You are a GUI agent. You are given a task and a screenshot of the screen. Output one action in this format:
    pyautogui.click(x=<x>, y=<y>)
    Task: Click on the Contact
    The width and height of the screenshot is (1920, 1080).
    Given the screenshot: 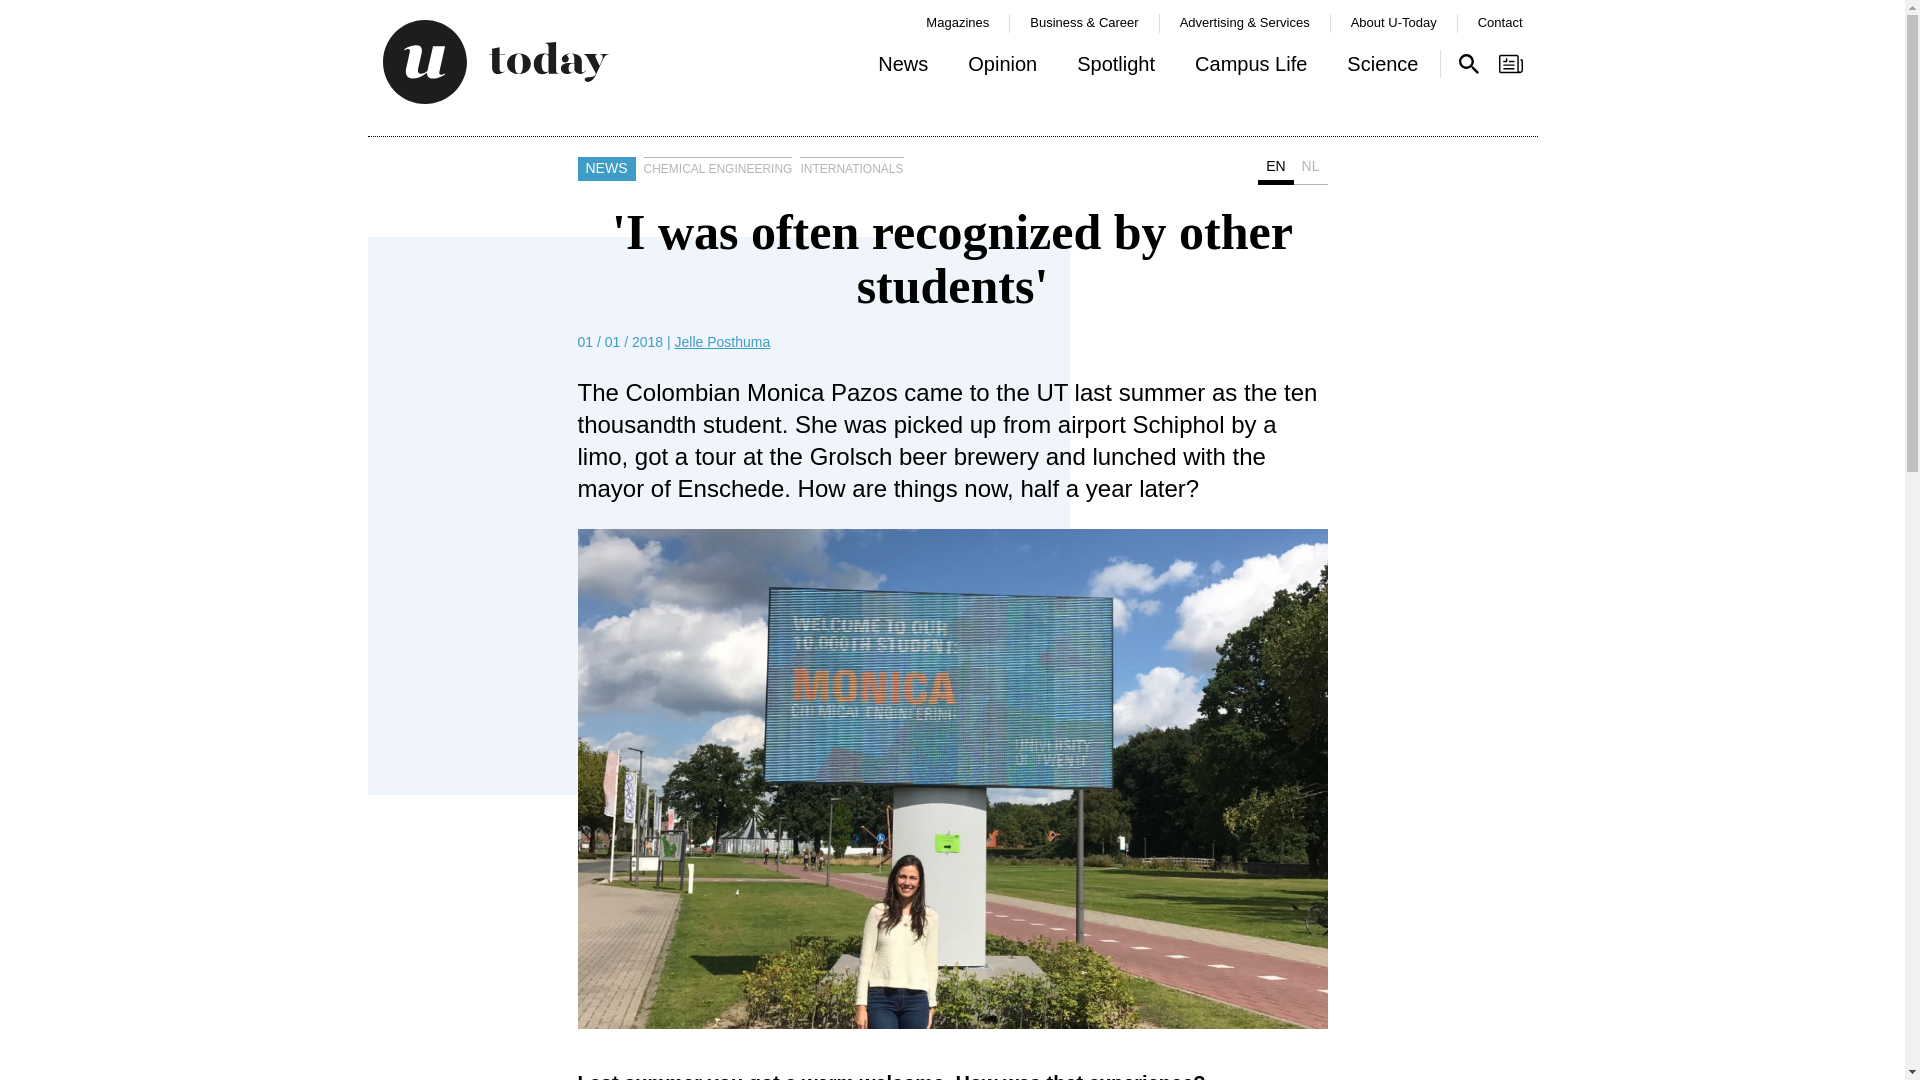 What is the action you would take?
    pyautogui.click(x=1500, y=22)
    